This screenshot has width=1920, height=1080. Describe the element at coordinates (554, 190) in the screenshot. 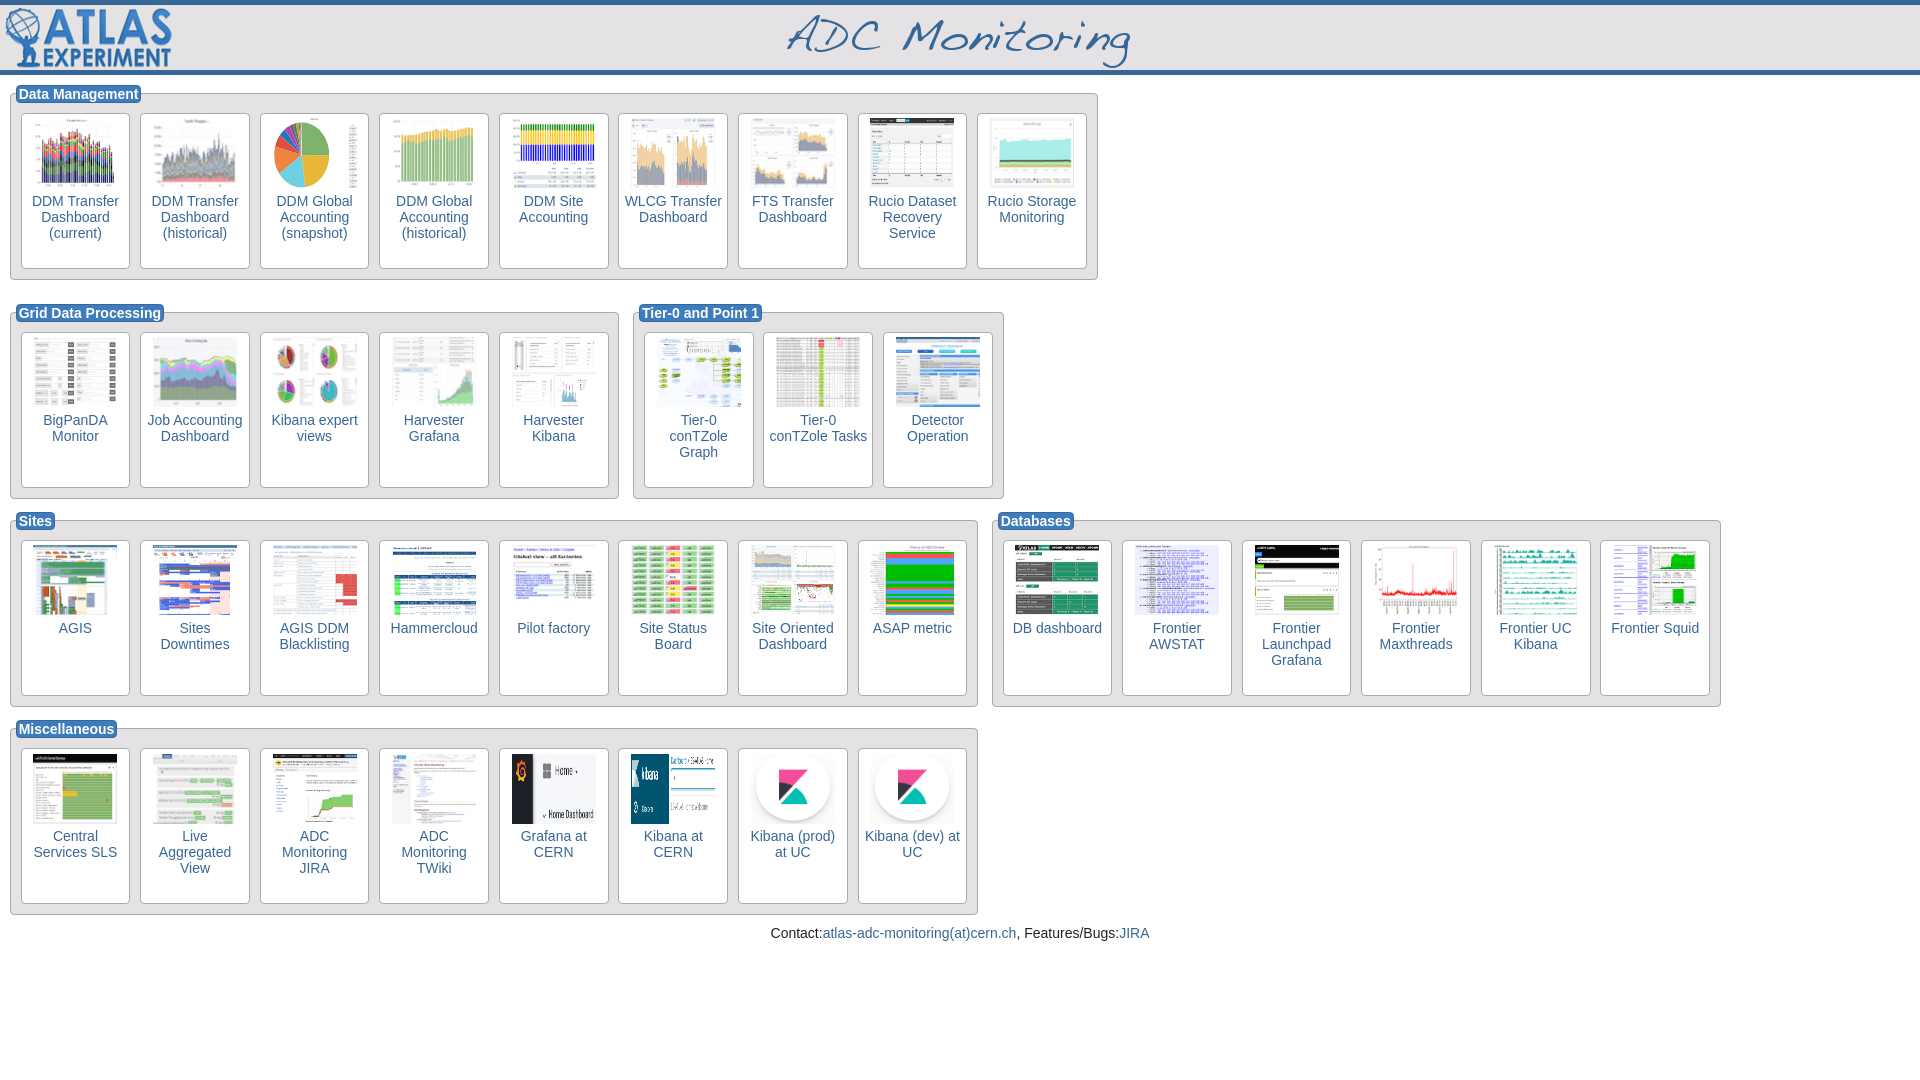

I see `DDM Site Accounting` at that location.